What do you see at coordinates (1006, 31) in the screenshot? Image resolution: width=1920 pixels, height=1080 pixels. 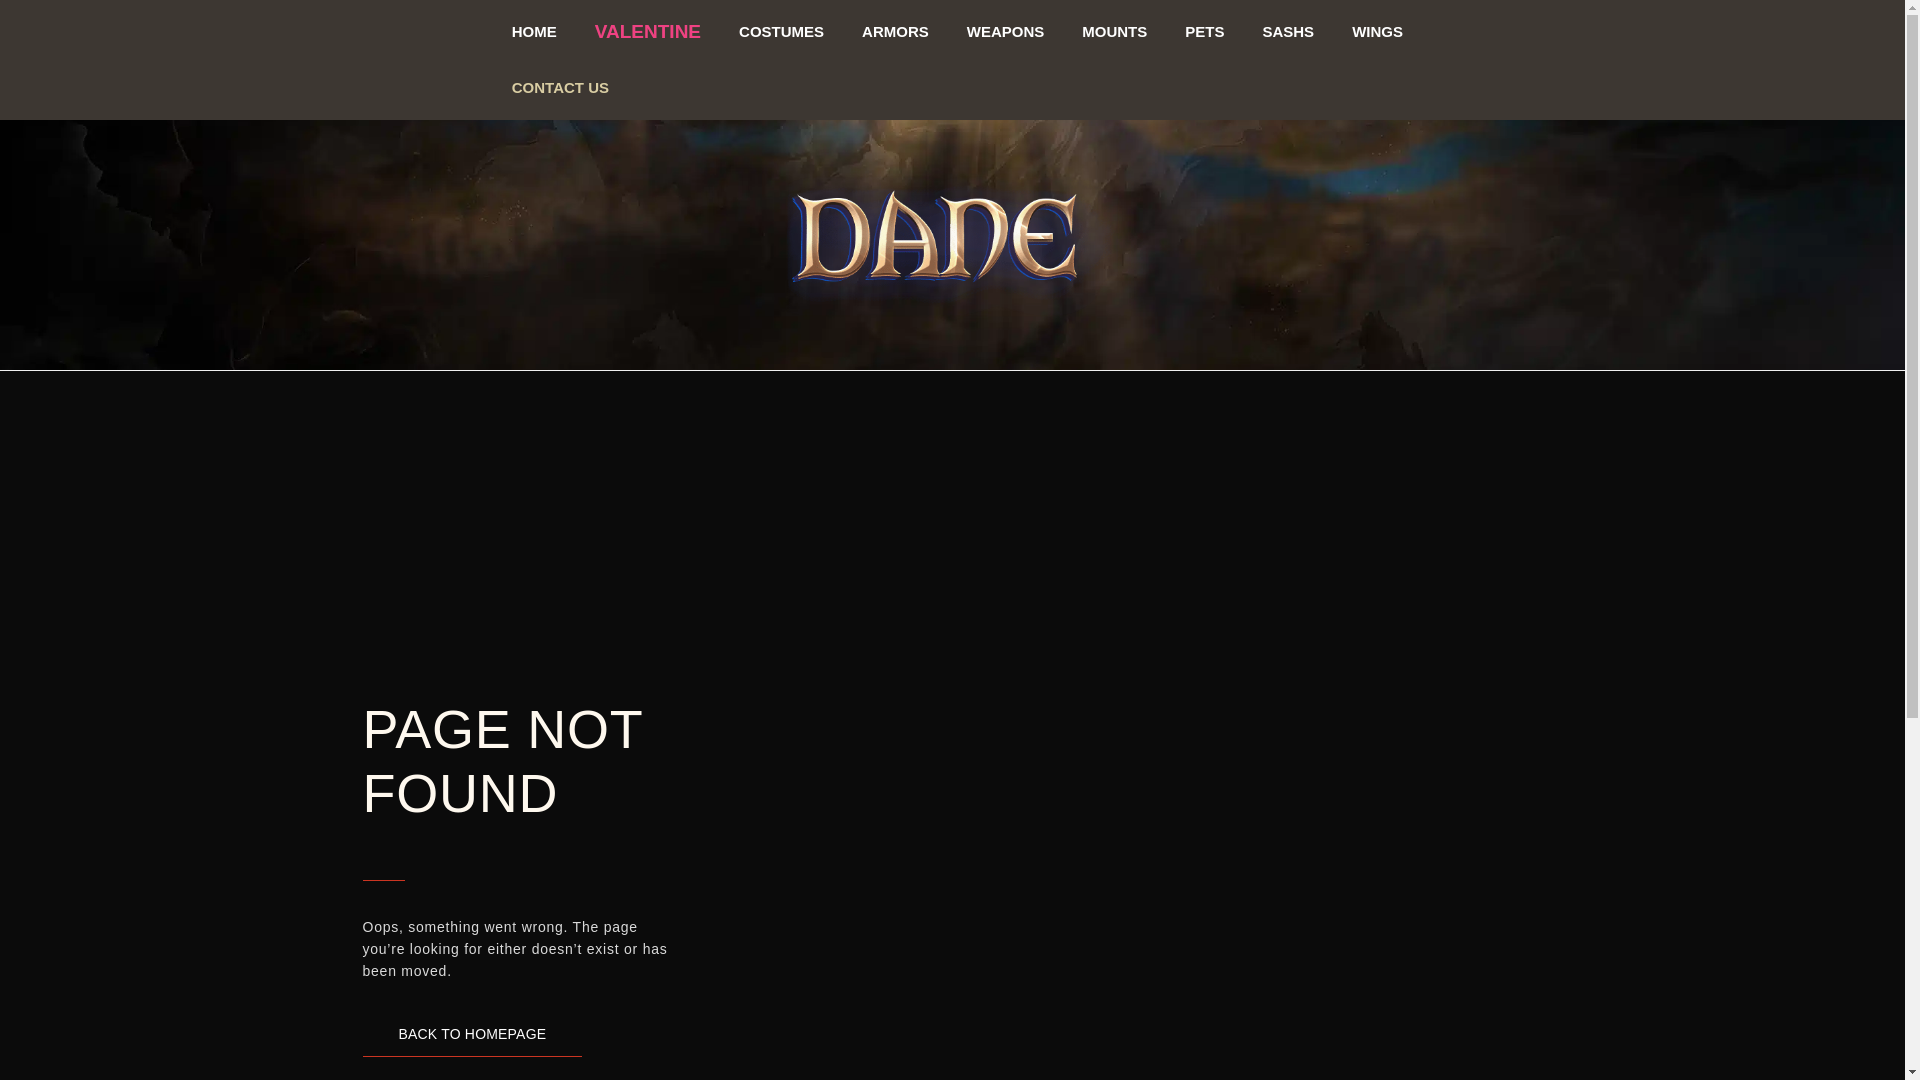 I see `WEAPONS` at bounding box center [1006, 31].